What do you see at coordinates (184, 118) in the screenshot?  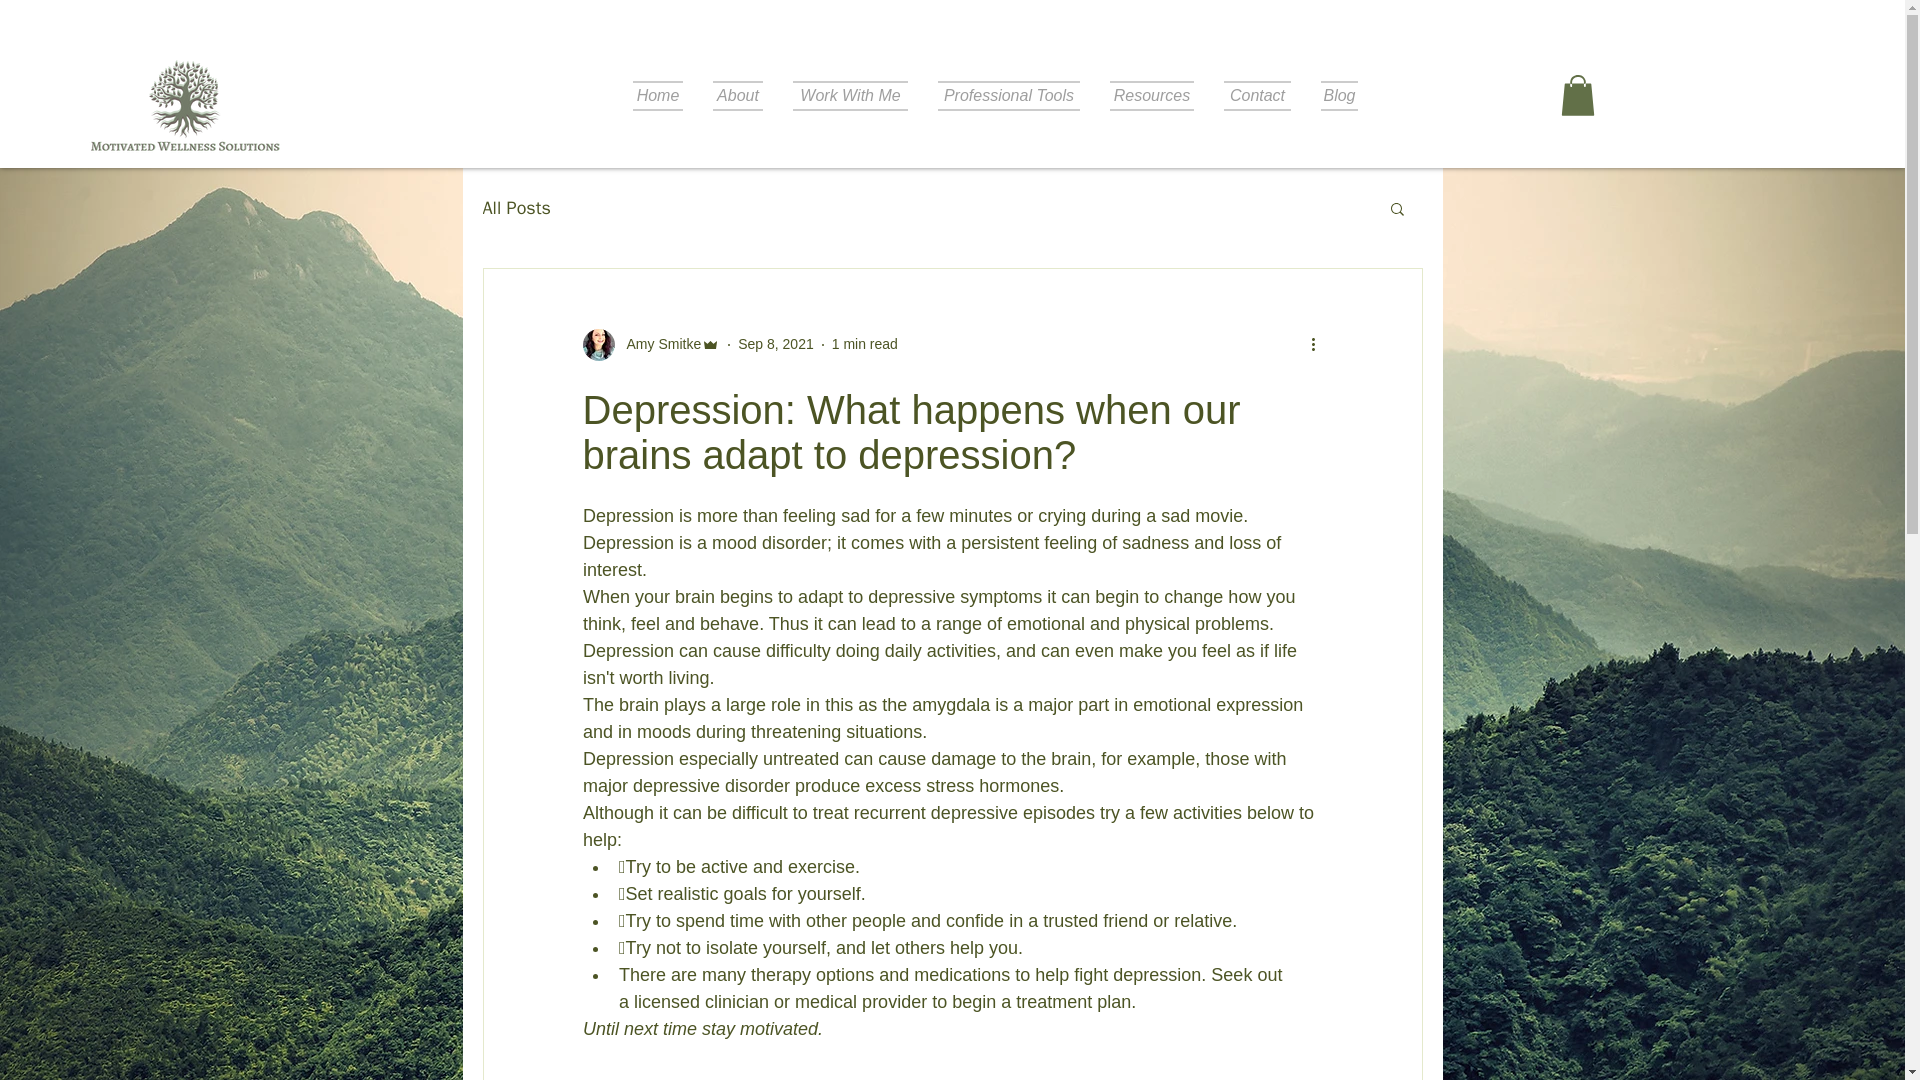 I see `Motivated Wellness New Logo 2023.png` at bounding box center [184, 118].